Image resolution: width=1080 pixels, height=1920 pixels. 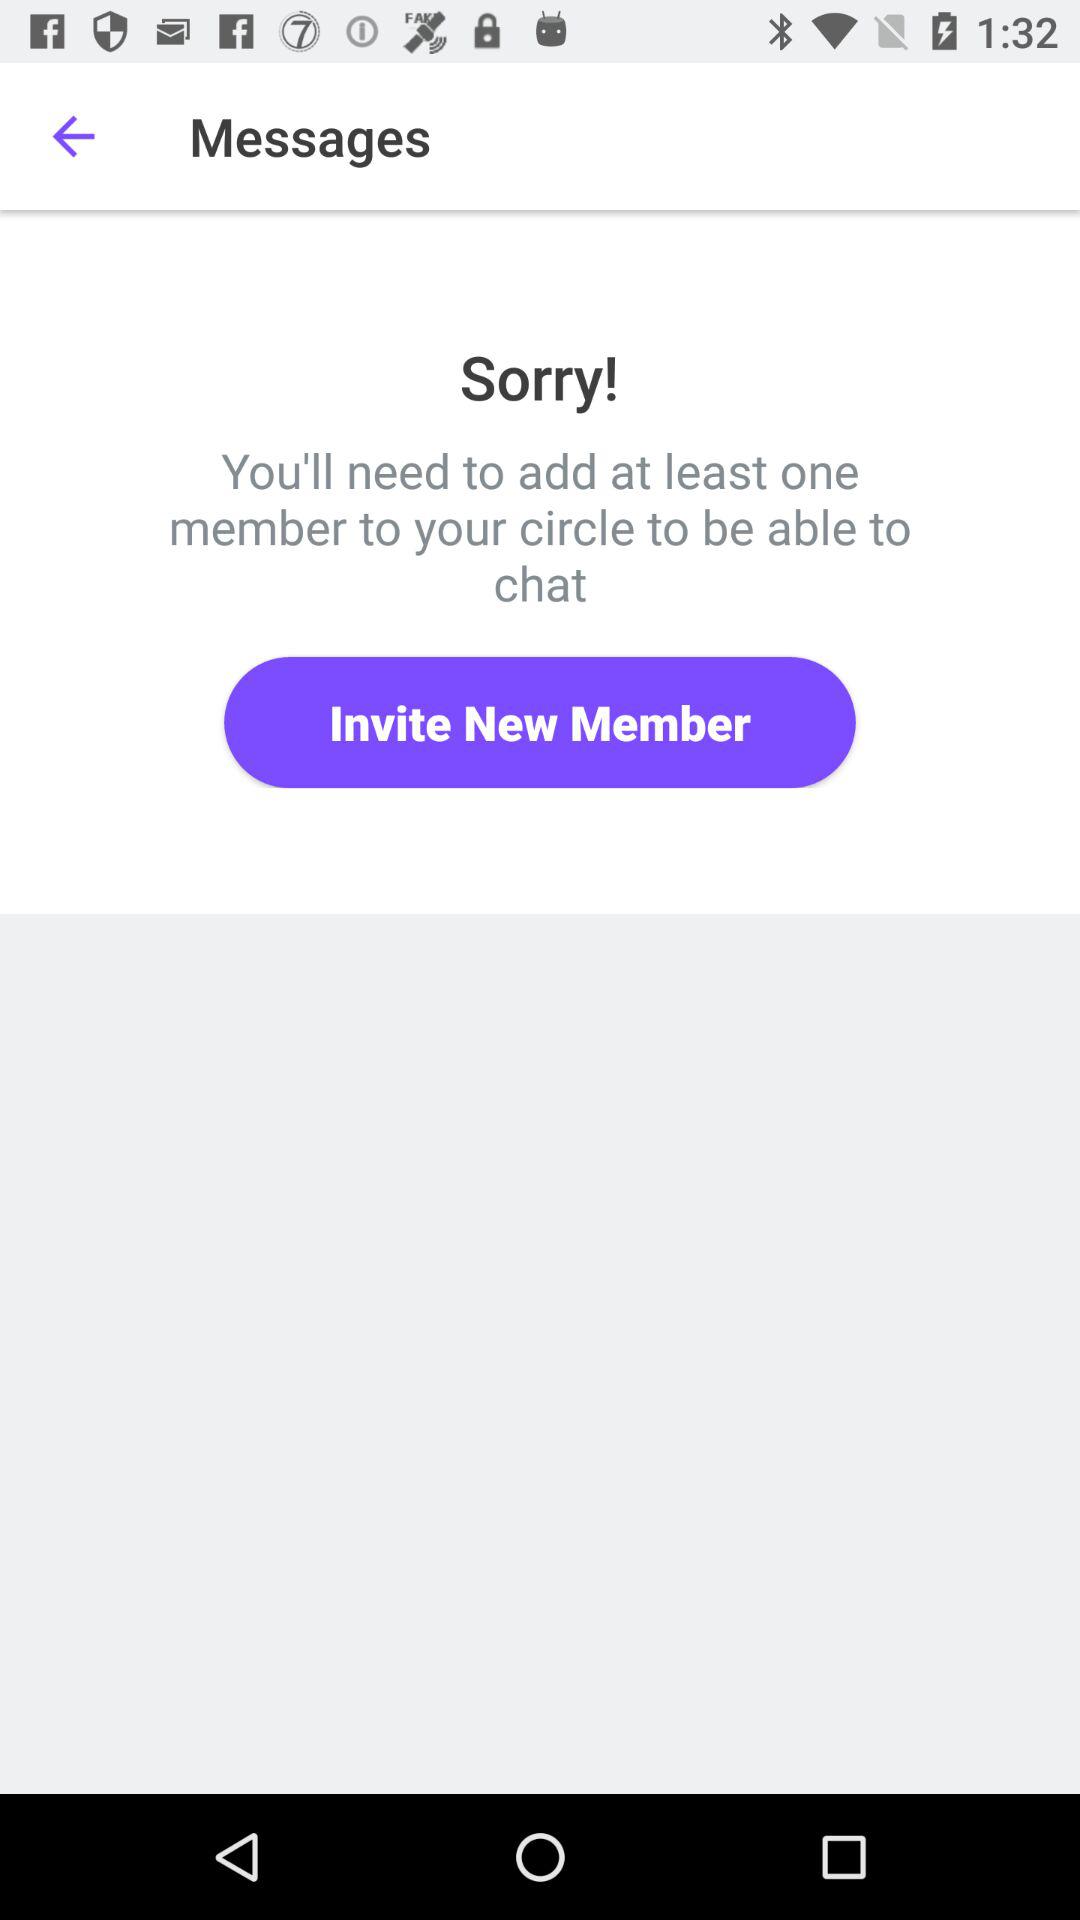 What do you see at coordinates (540, 722) in the screenshot?
I see `open the item at the center` at bounding box center [540, 722].